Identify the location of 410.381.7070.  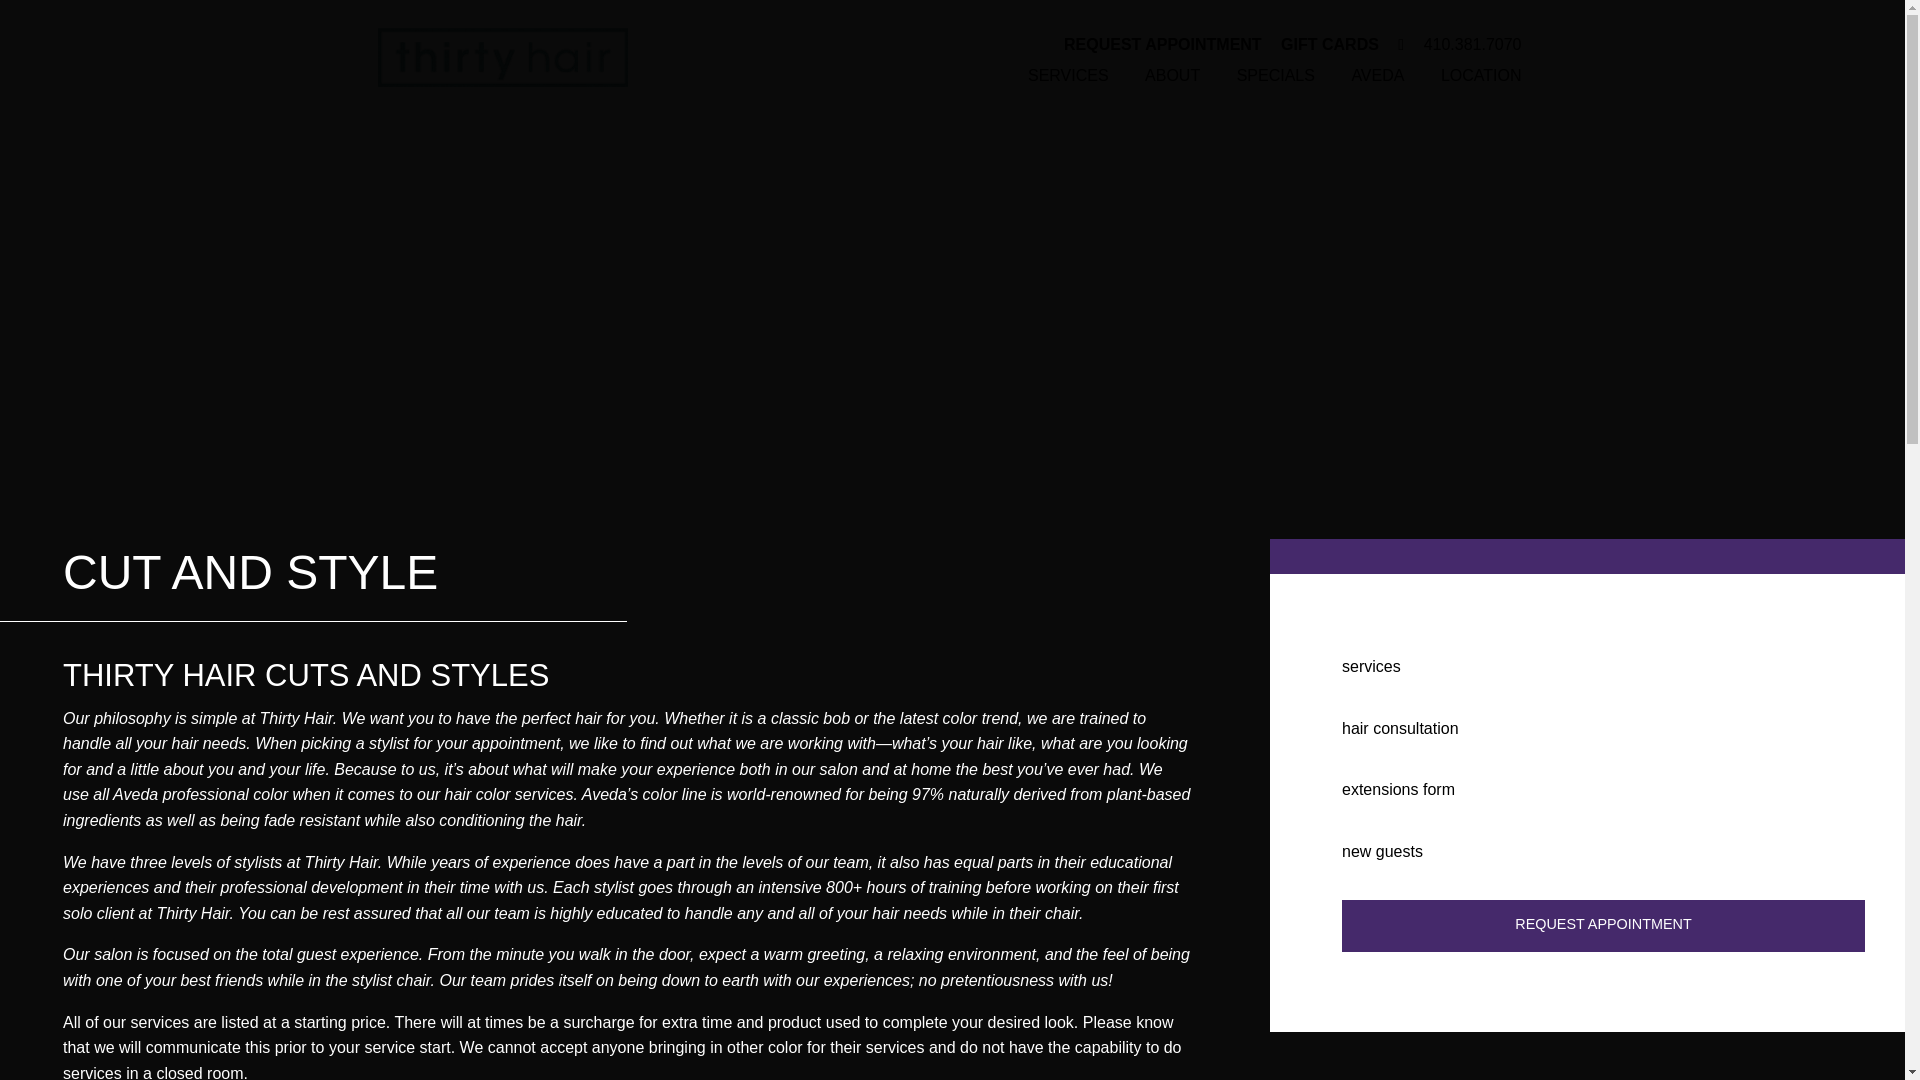
(1466, 44).